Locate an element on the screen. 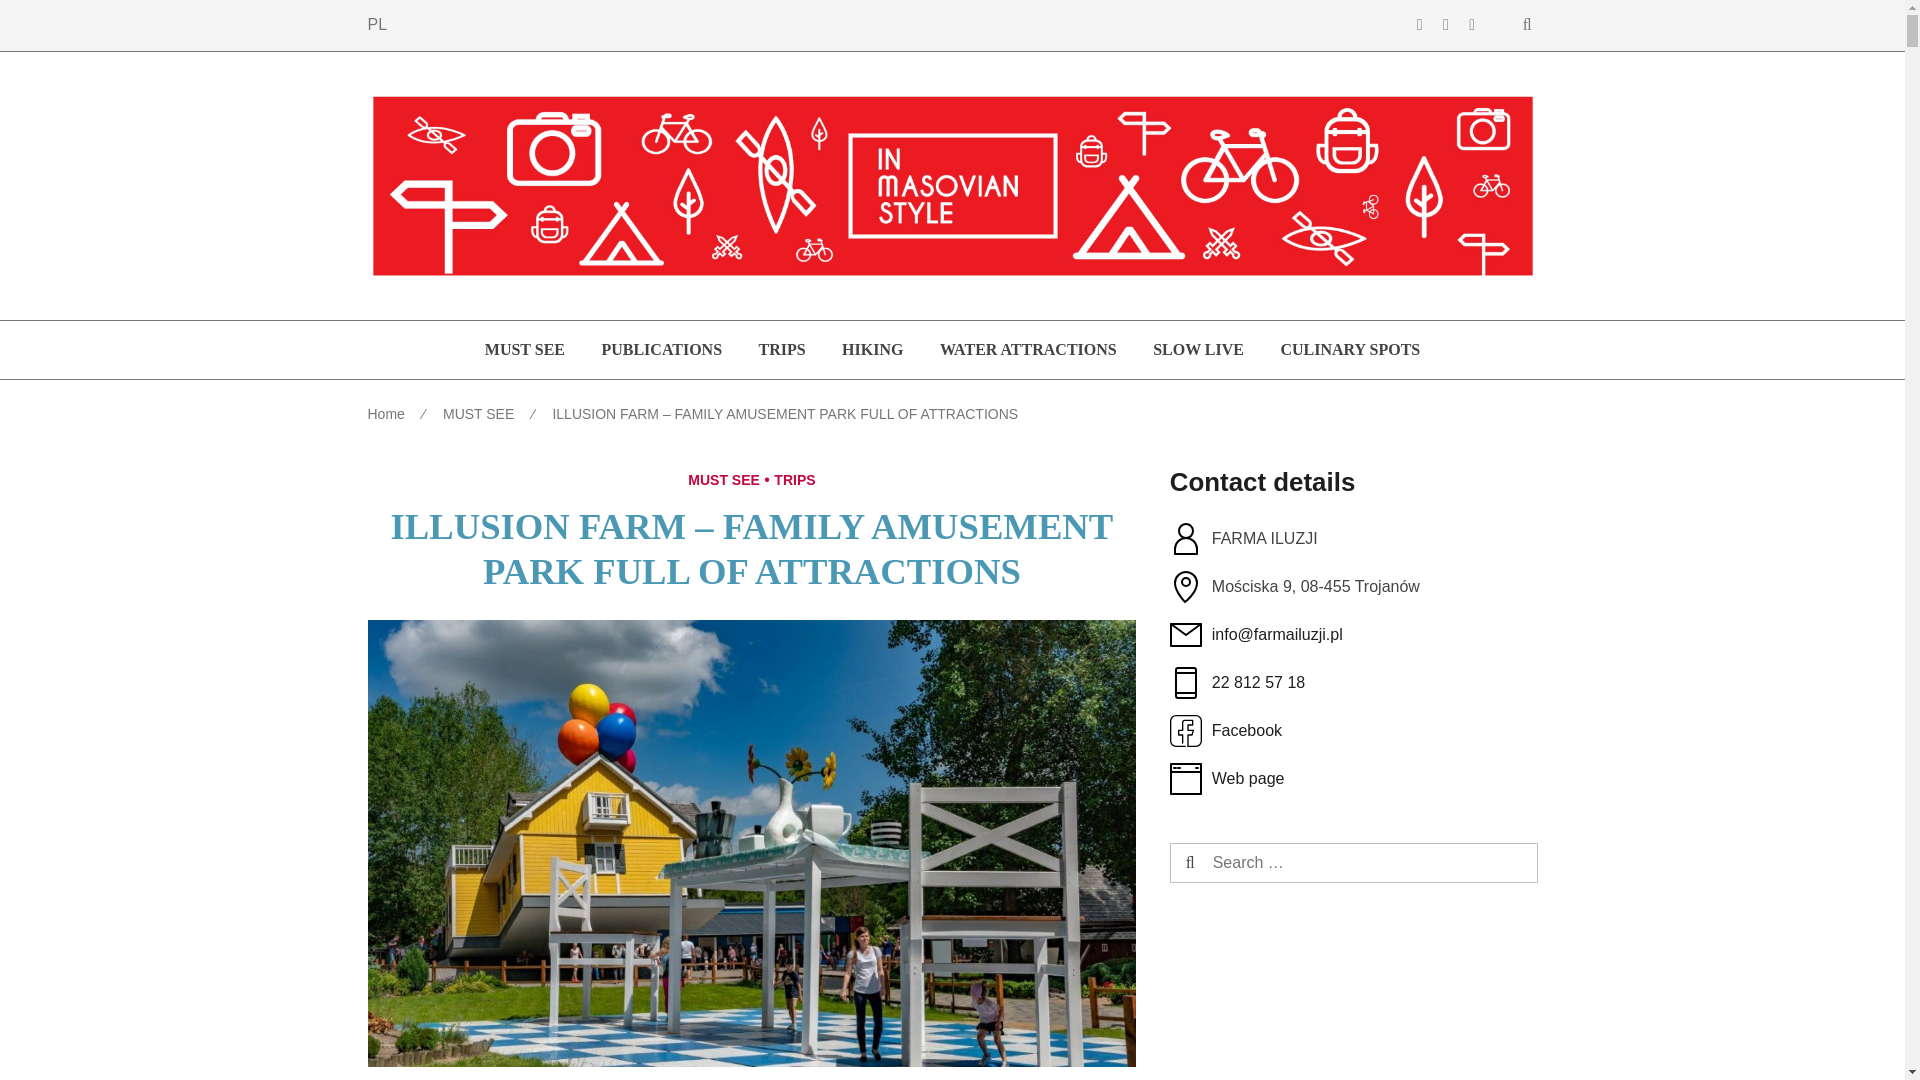 Image resolution: width=1920 pixels, height=1080 pixels. MUST SEE is located at coordinates (724, 480).